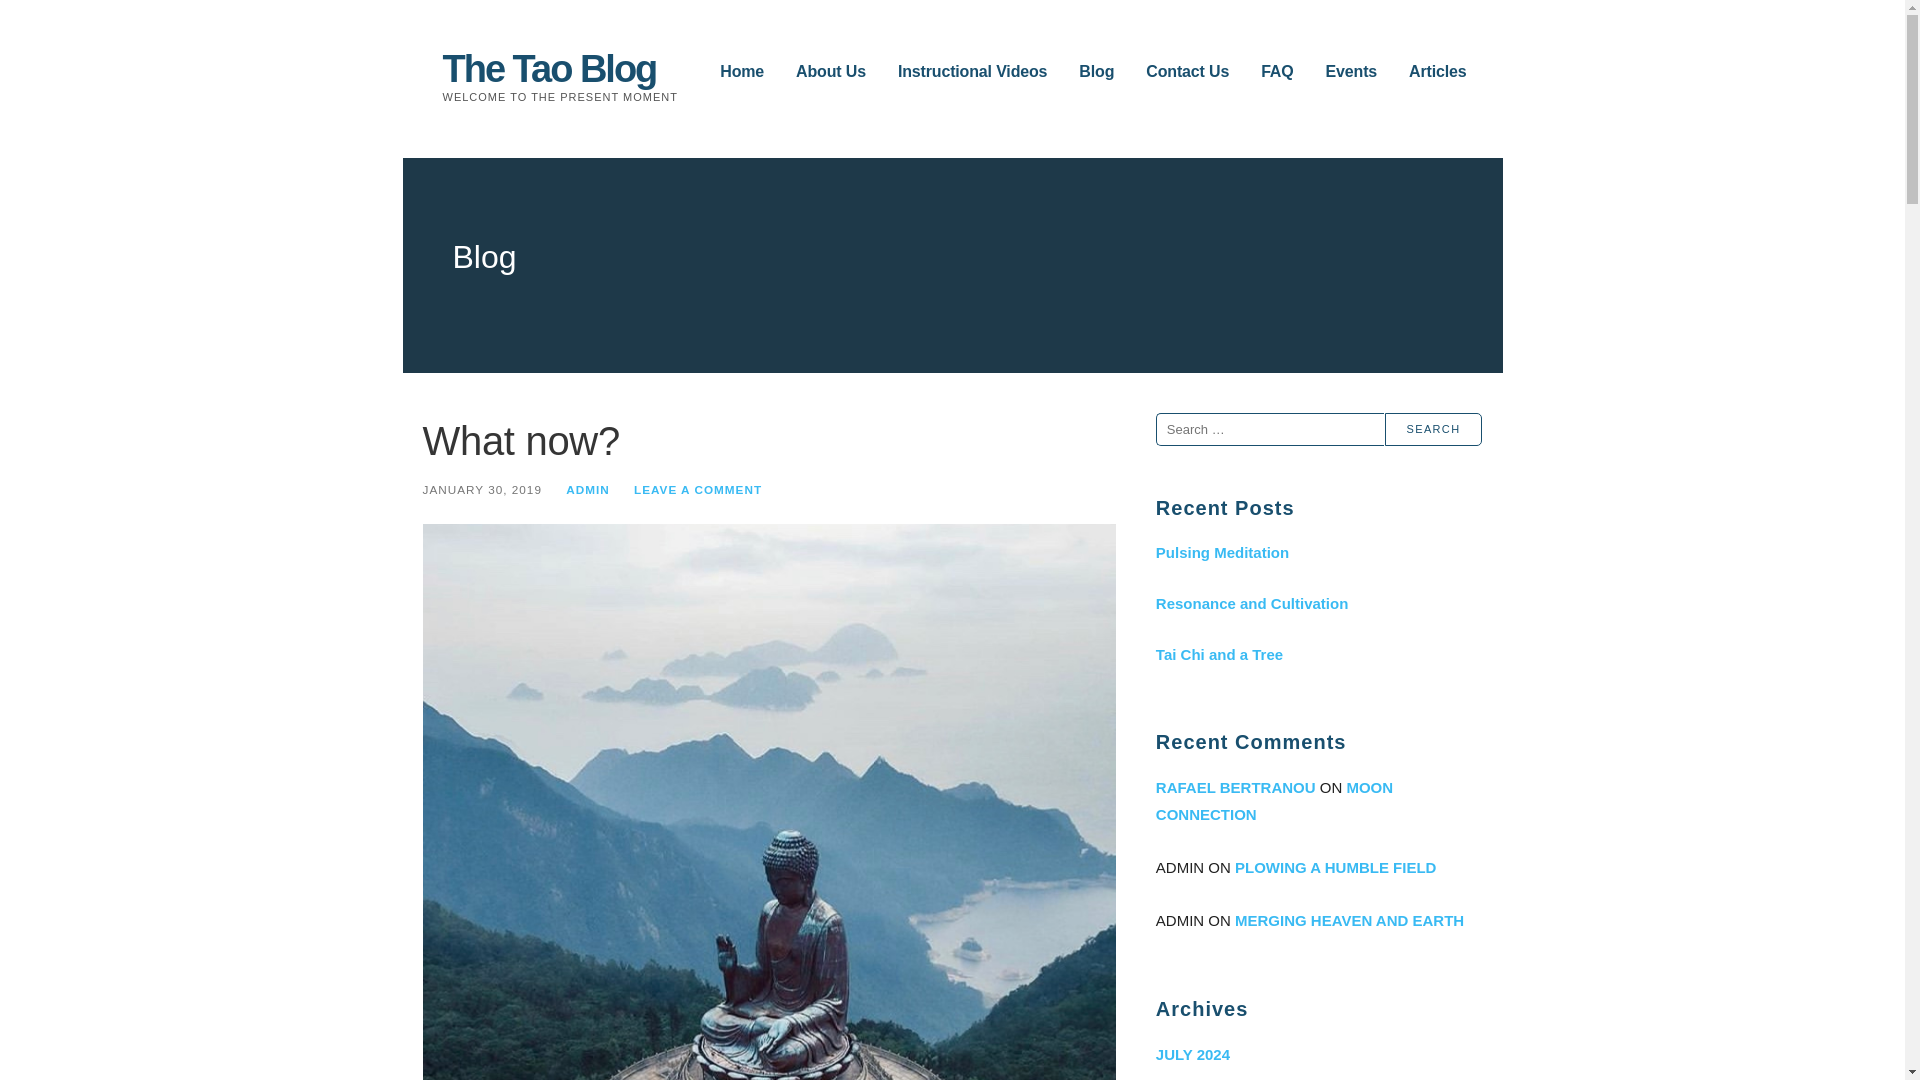  Describe the element at coordinates (1318, 654) in the screenshot. I see `Tai Chi and a Tree` at that location.